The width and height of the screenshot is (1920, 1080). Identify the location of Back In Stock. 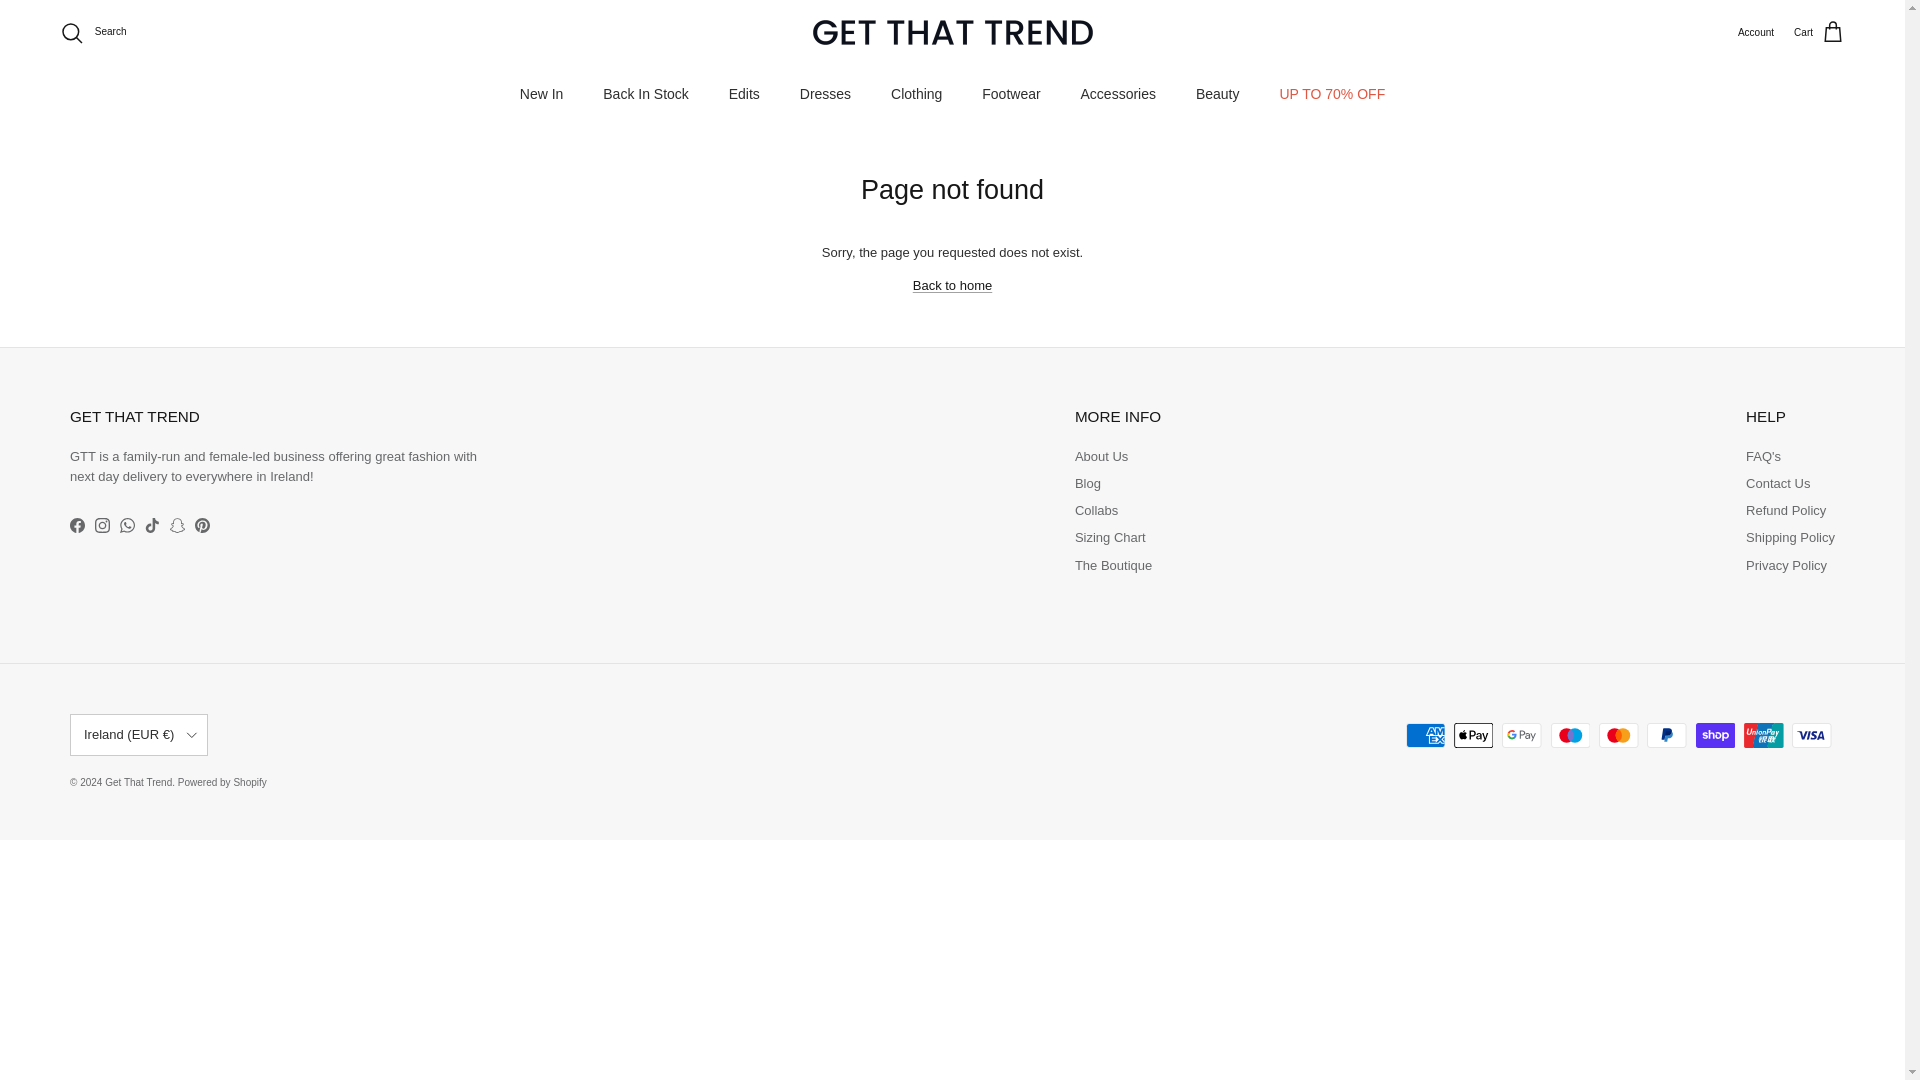
(646, 94).